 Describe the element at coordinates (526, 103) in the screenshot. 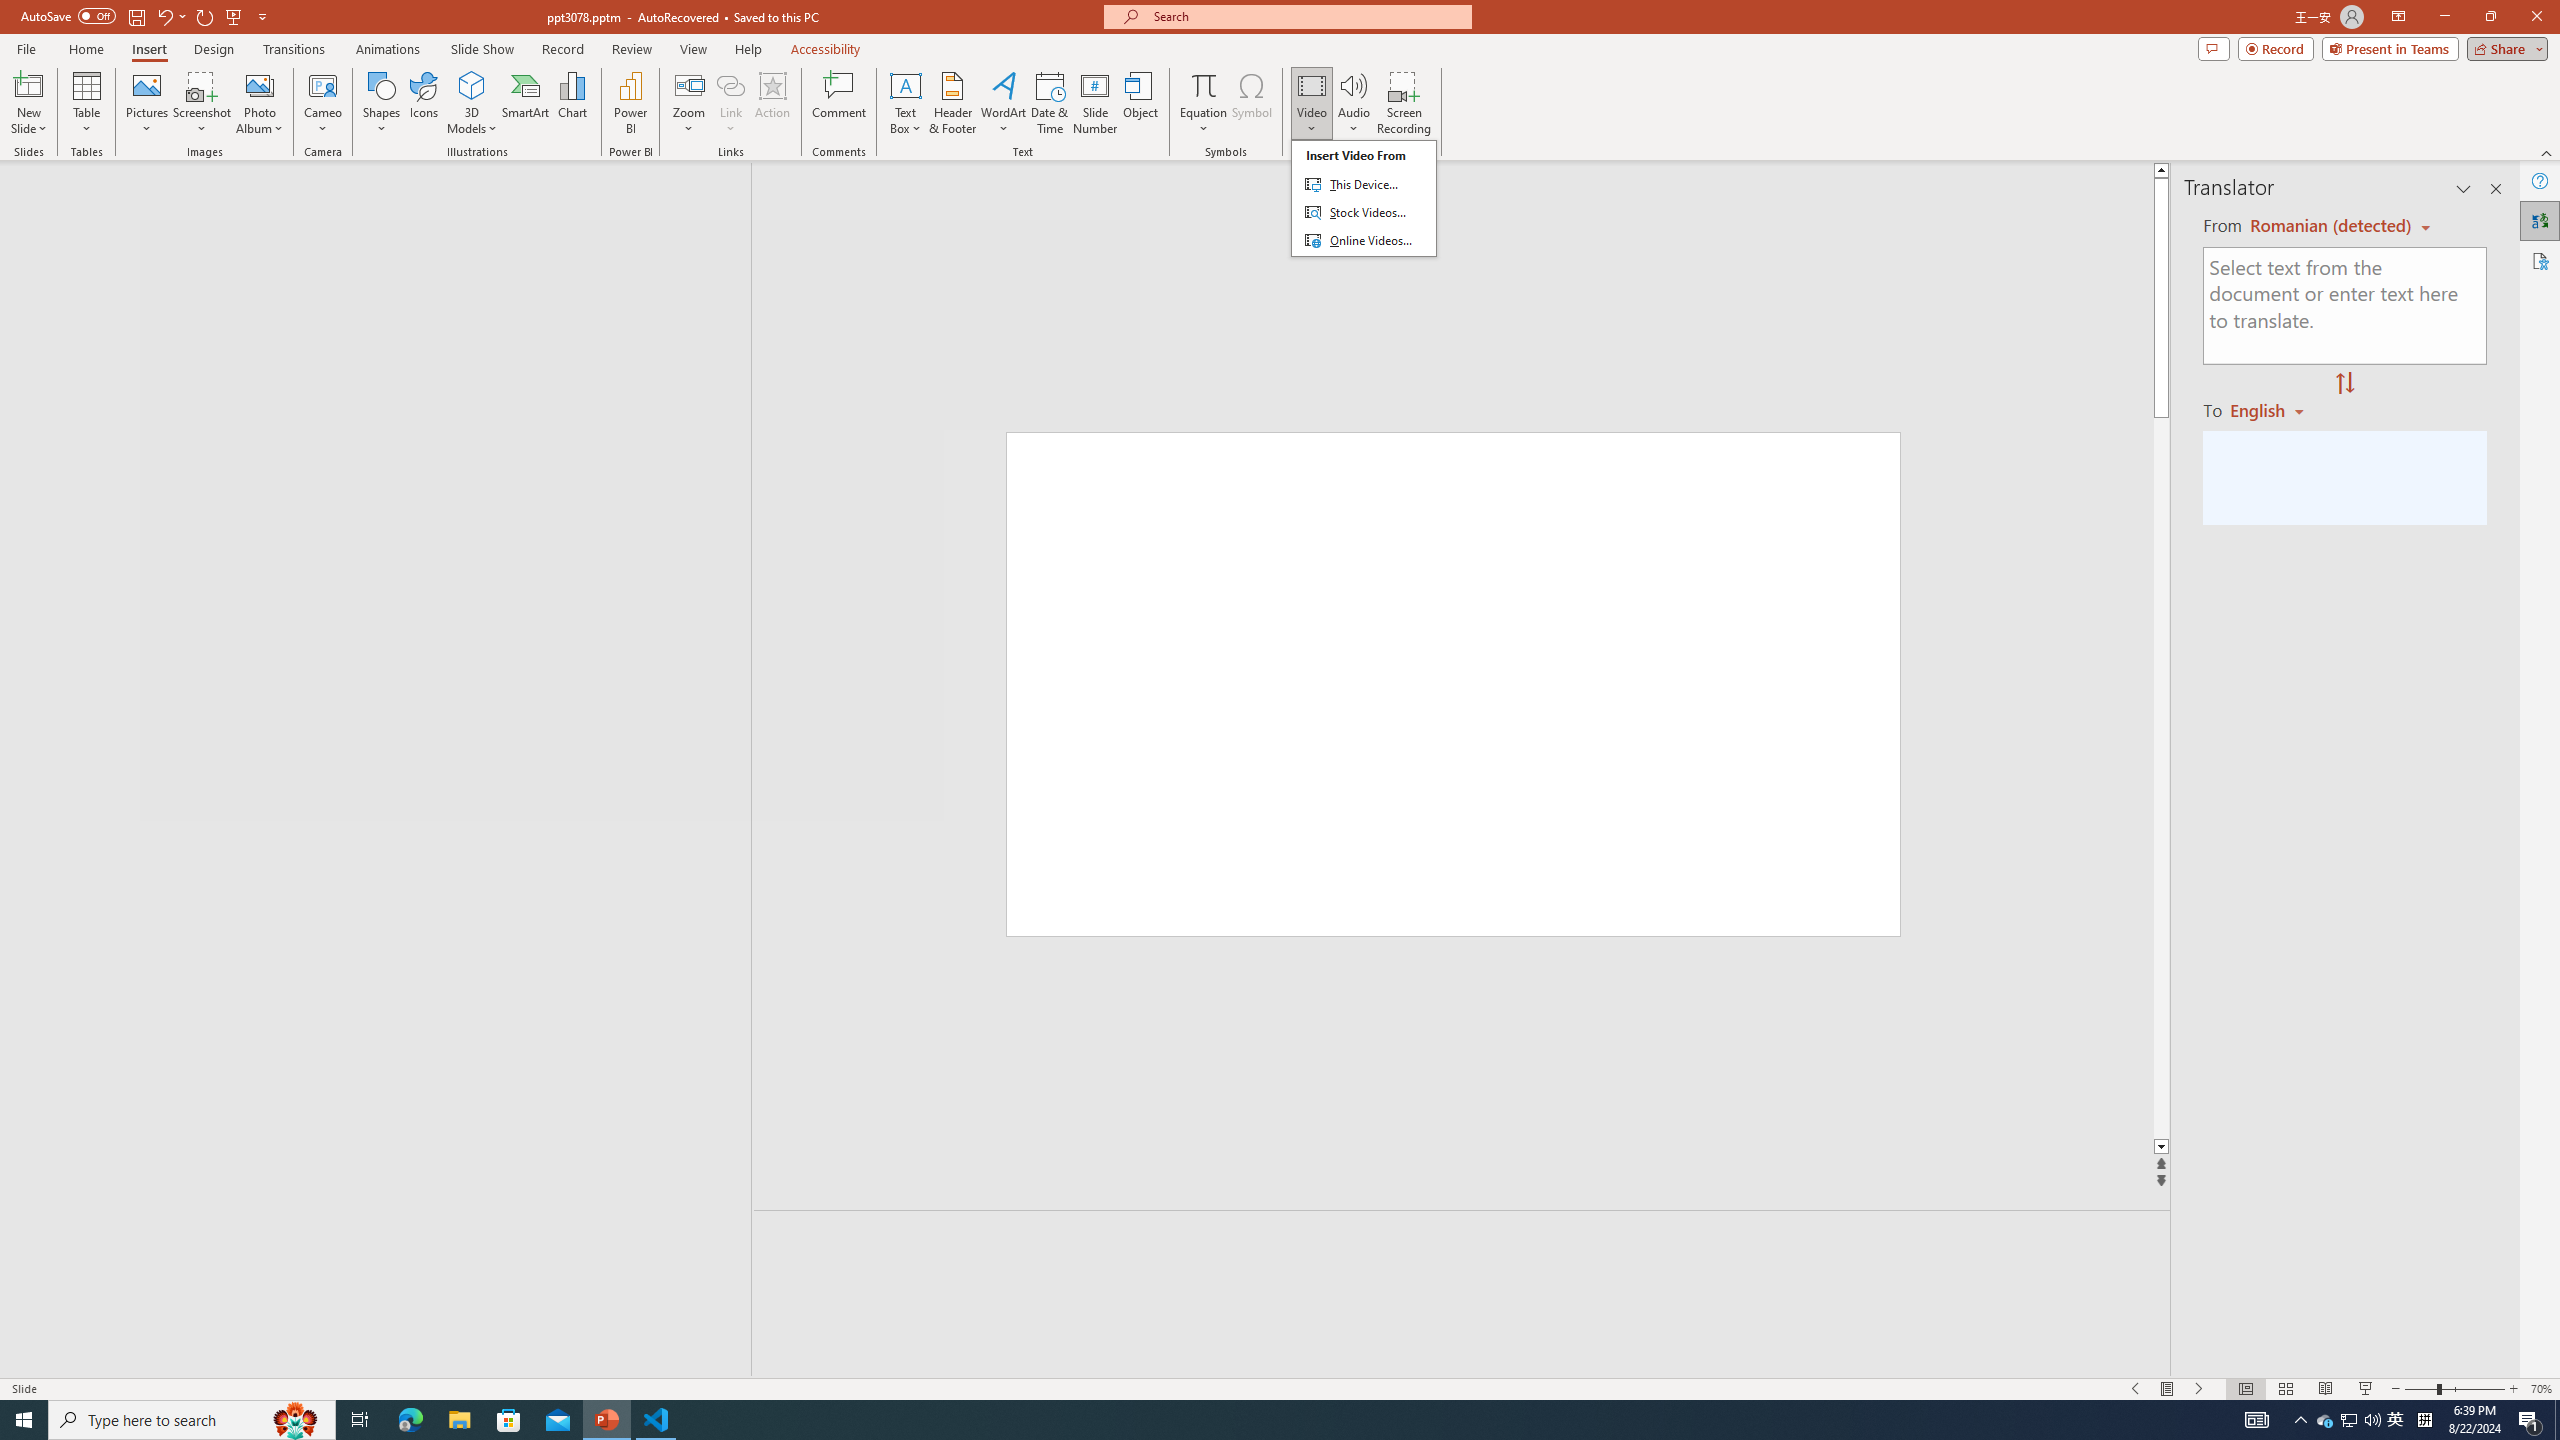

I see `SmartArt...` at that location.